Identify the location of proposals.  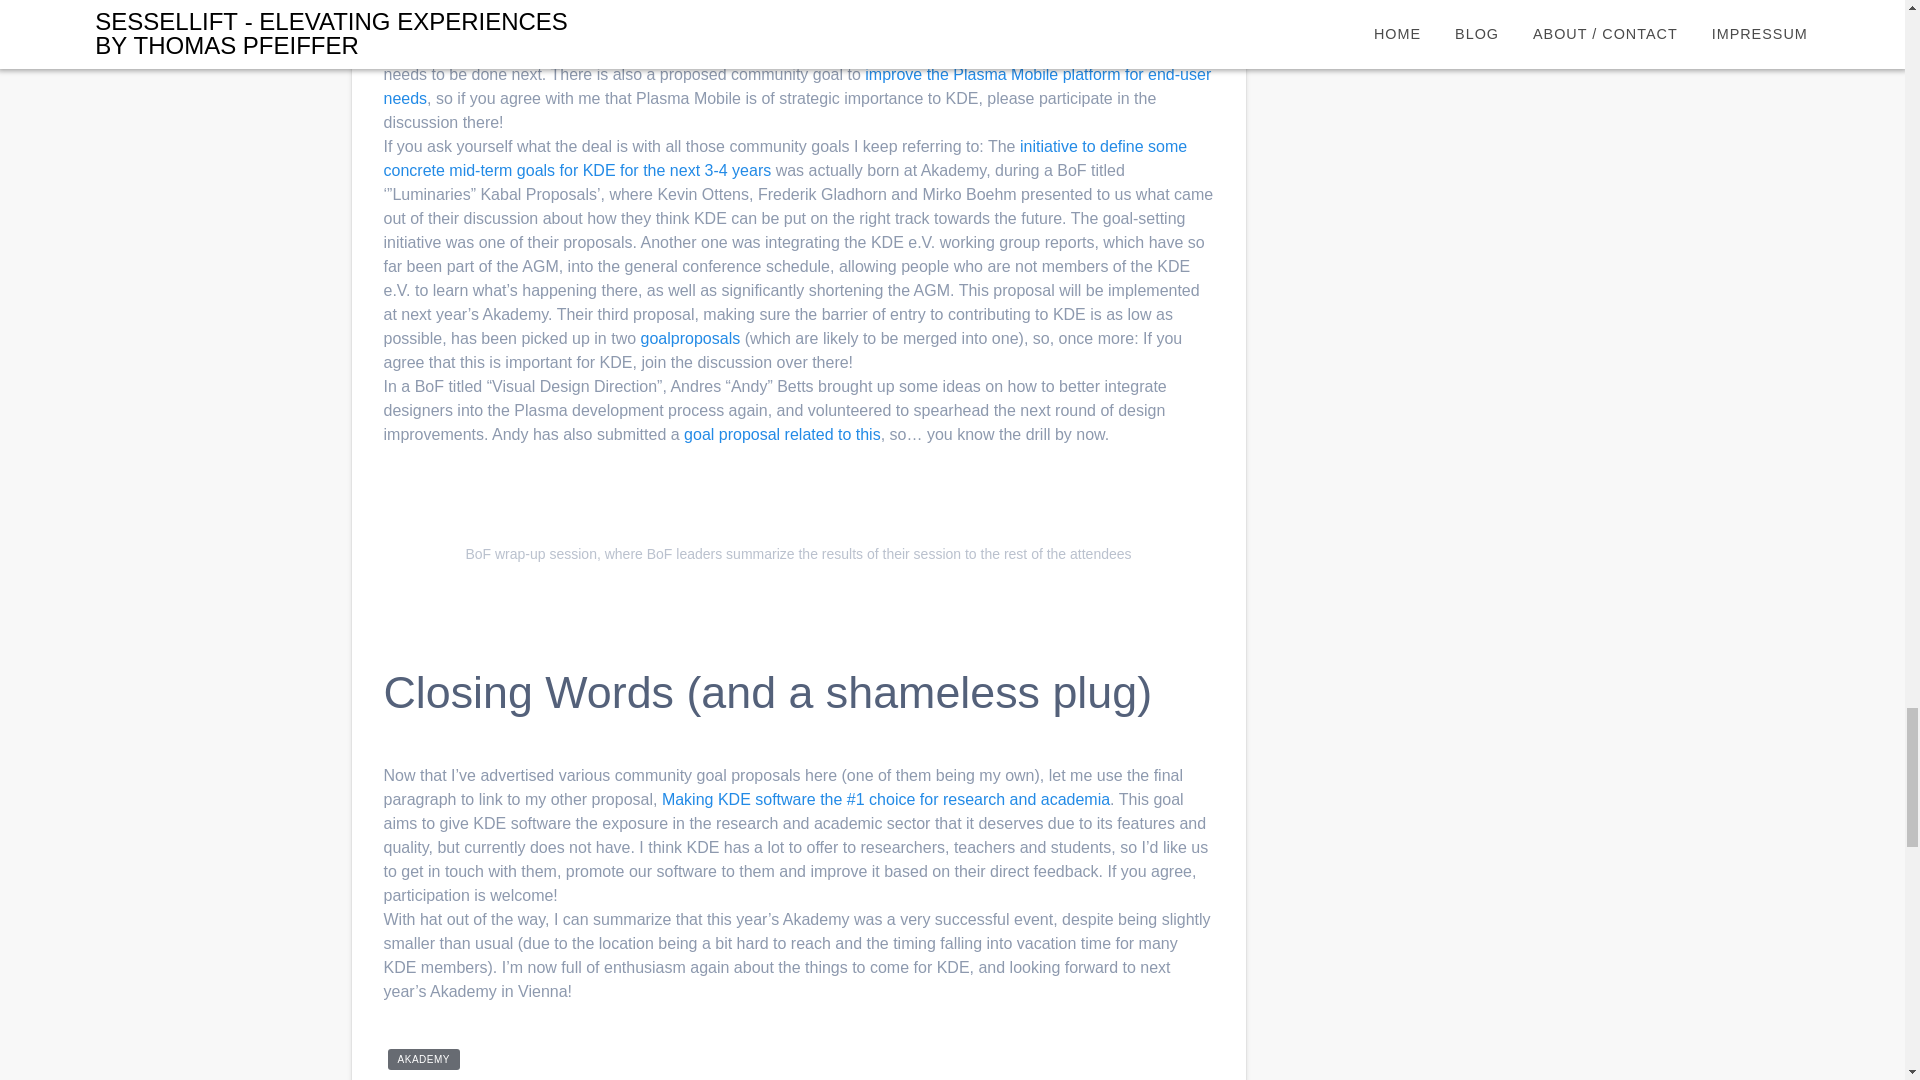
(704, 338).